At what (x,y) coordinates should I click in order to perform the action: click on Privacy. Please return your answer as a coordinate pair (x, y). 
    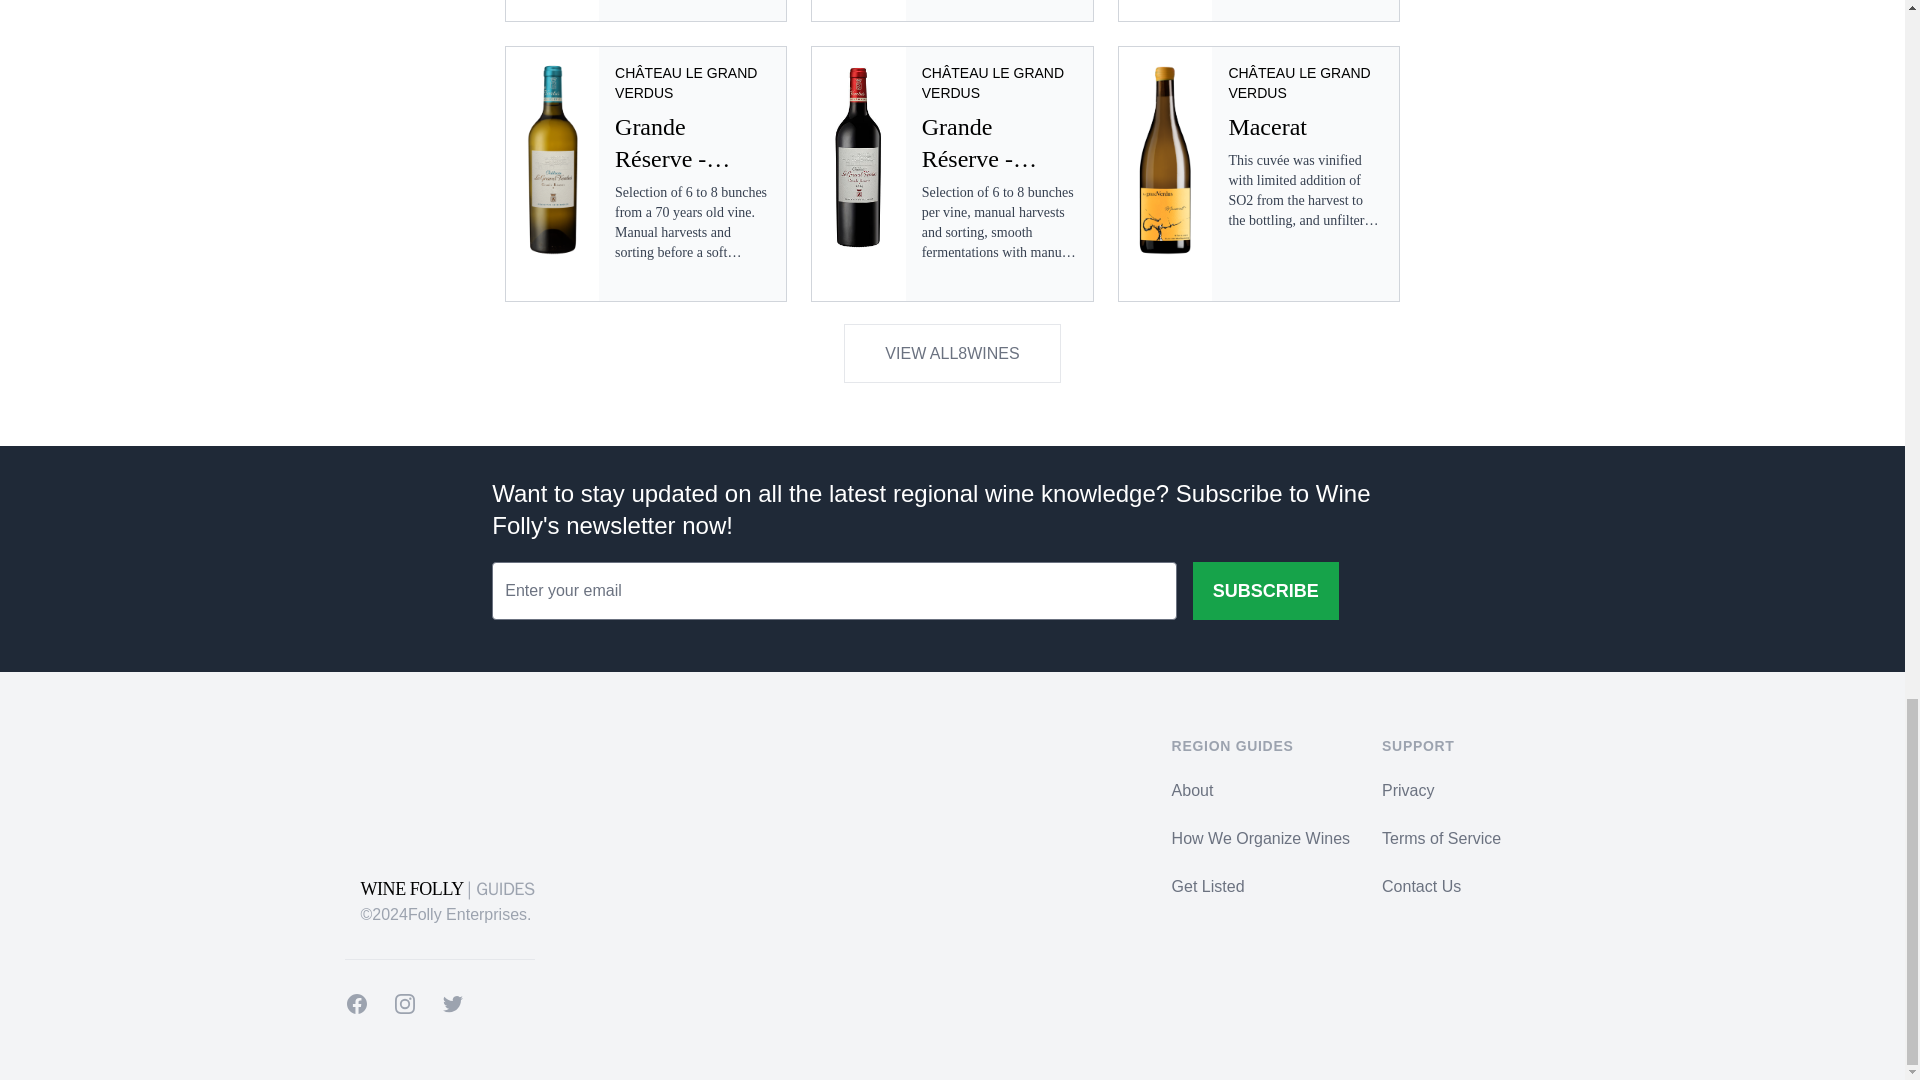
    Looking at the image, I should click on (1408, 790).